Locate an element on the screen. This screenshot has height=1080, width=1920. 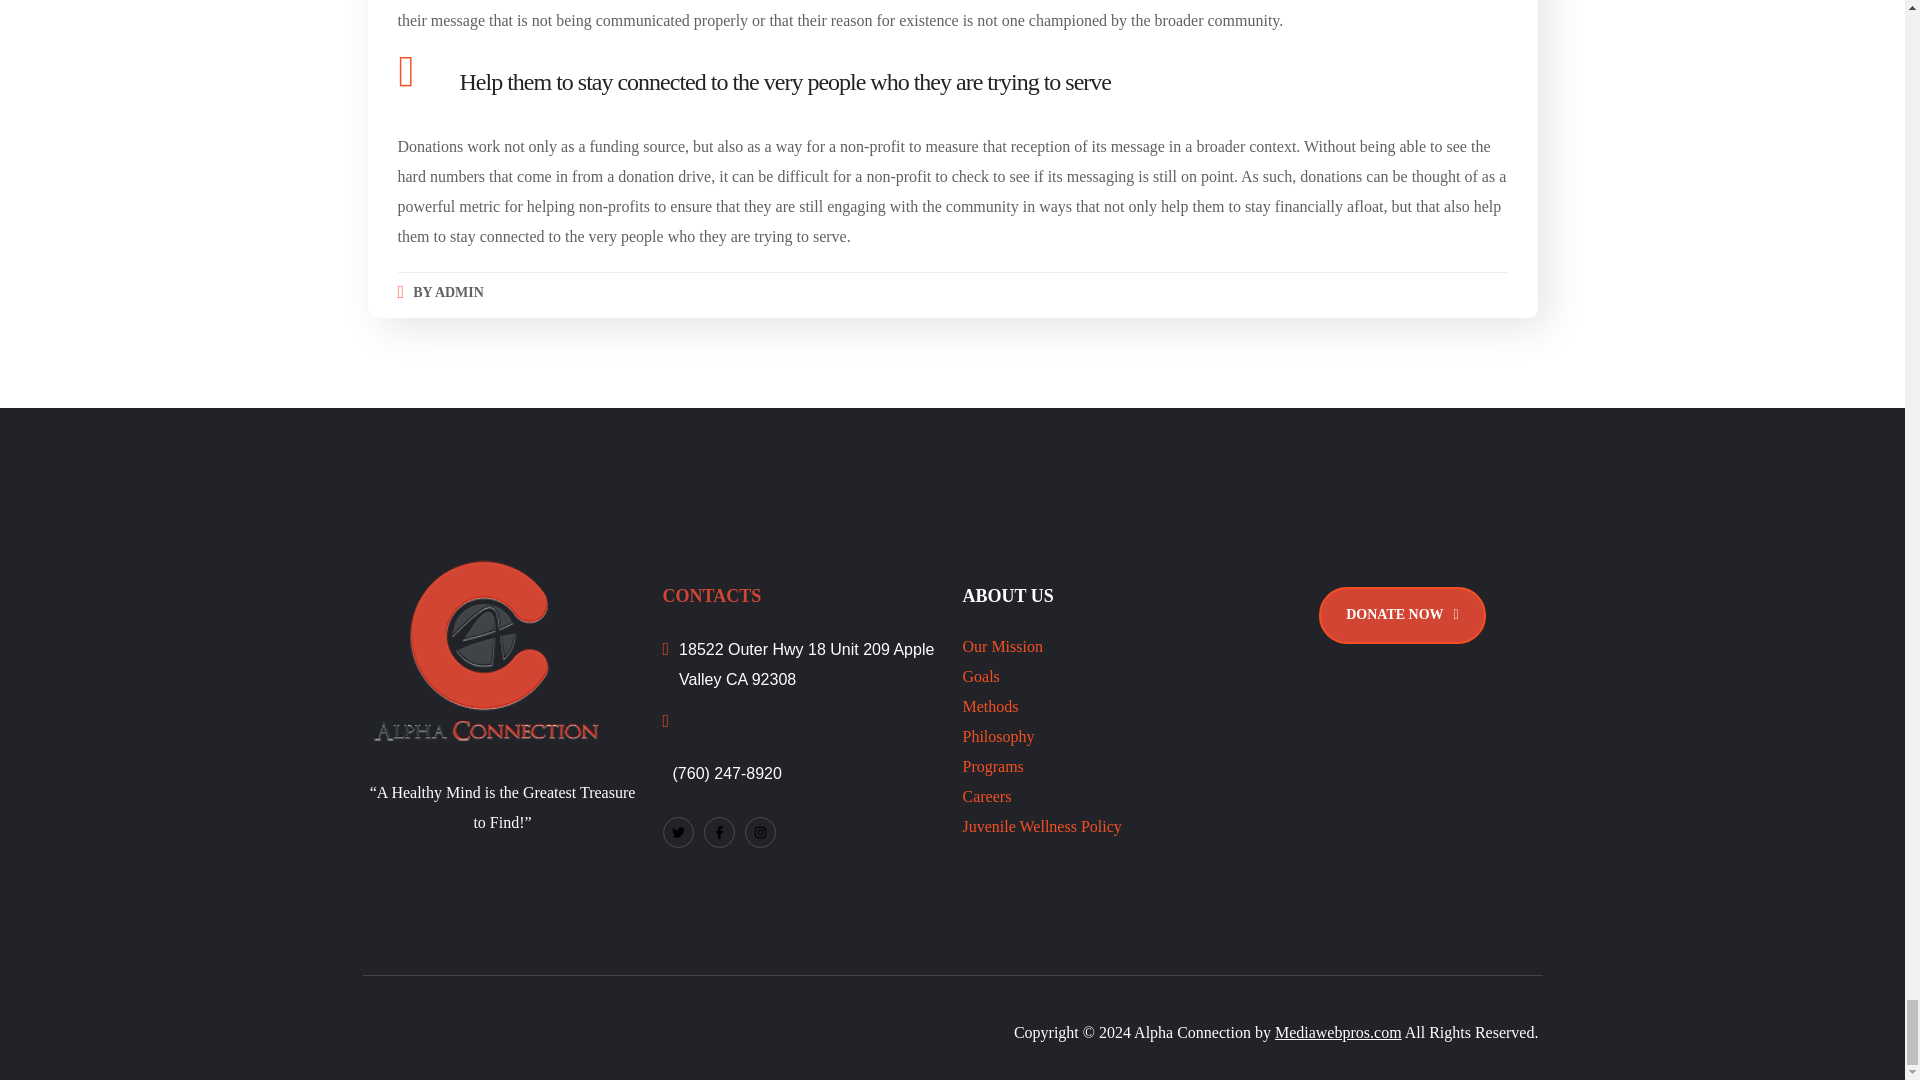
Facebook is located at coordinates (720, 832).